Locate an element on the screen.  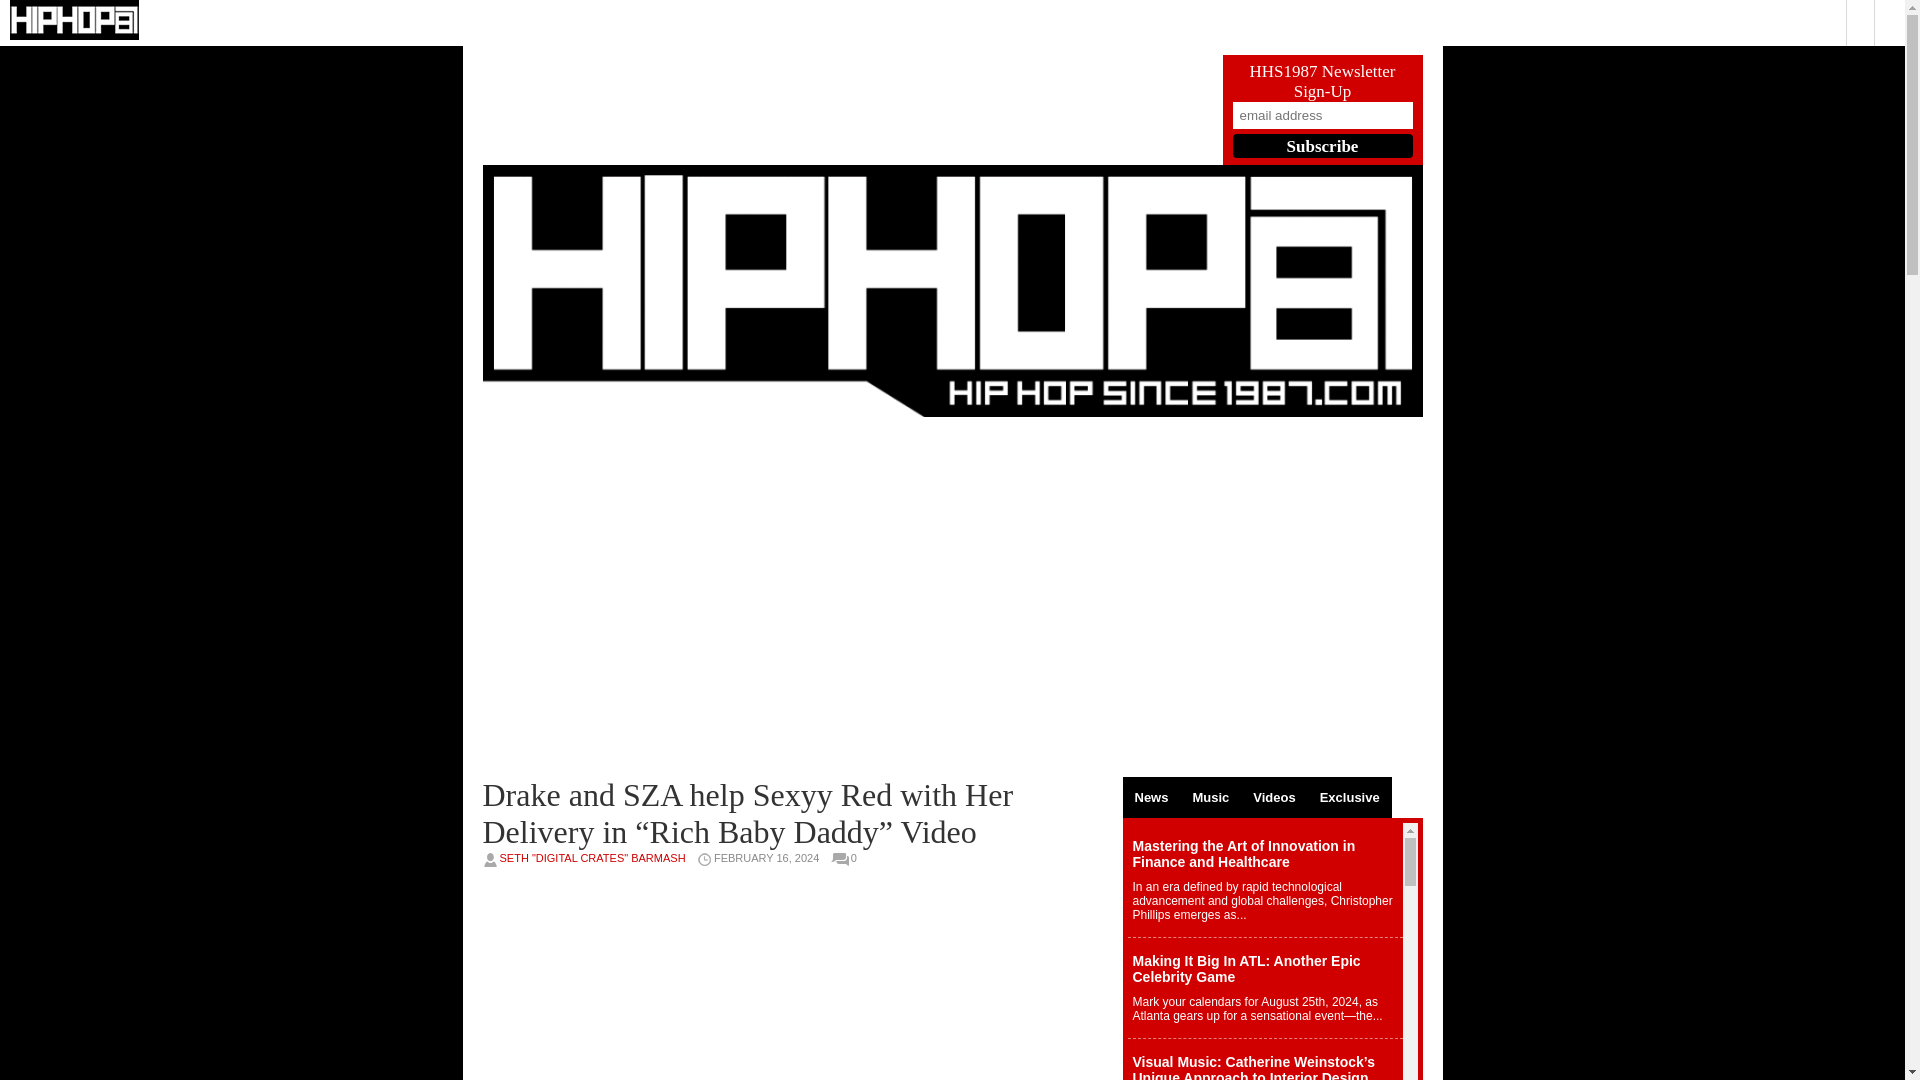
YouTube video player is located at coordinates (792, 596).